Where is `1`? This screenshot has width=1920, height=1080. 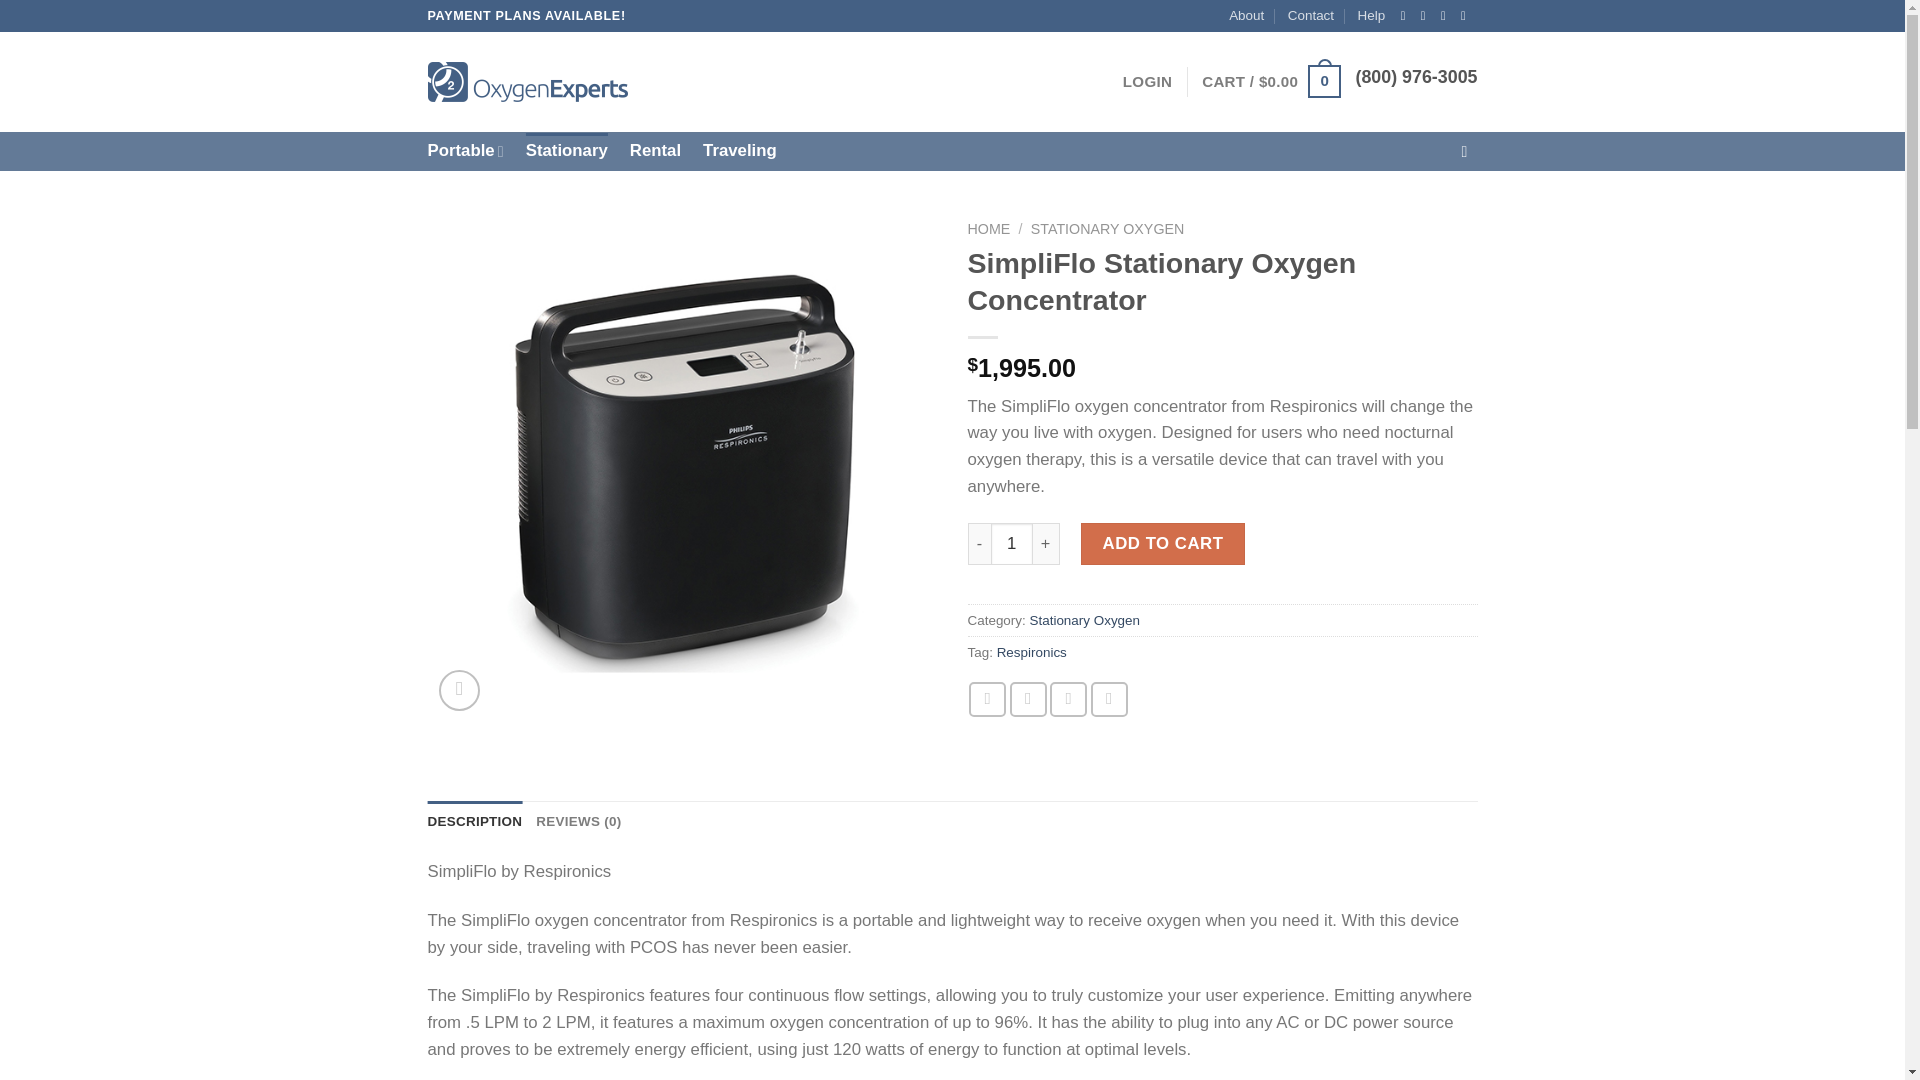
1 is located at coordinates (1011, 543).